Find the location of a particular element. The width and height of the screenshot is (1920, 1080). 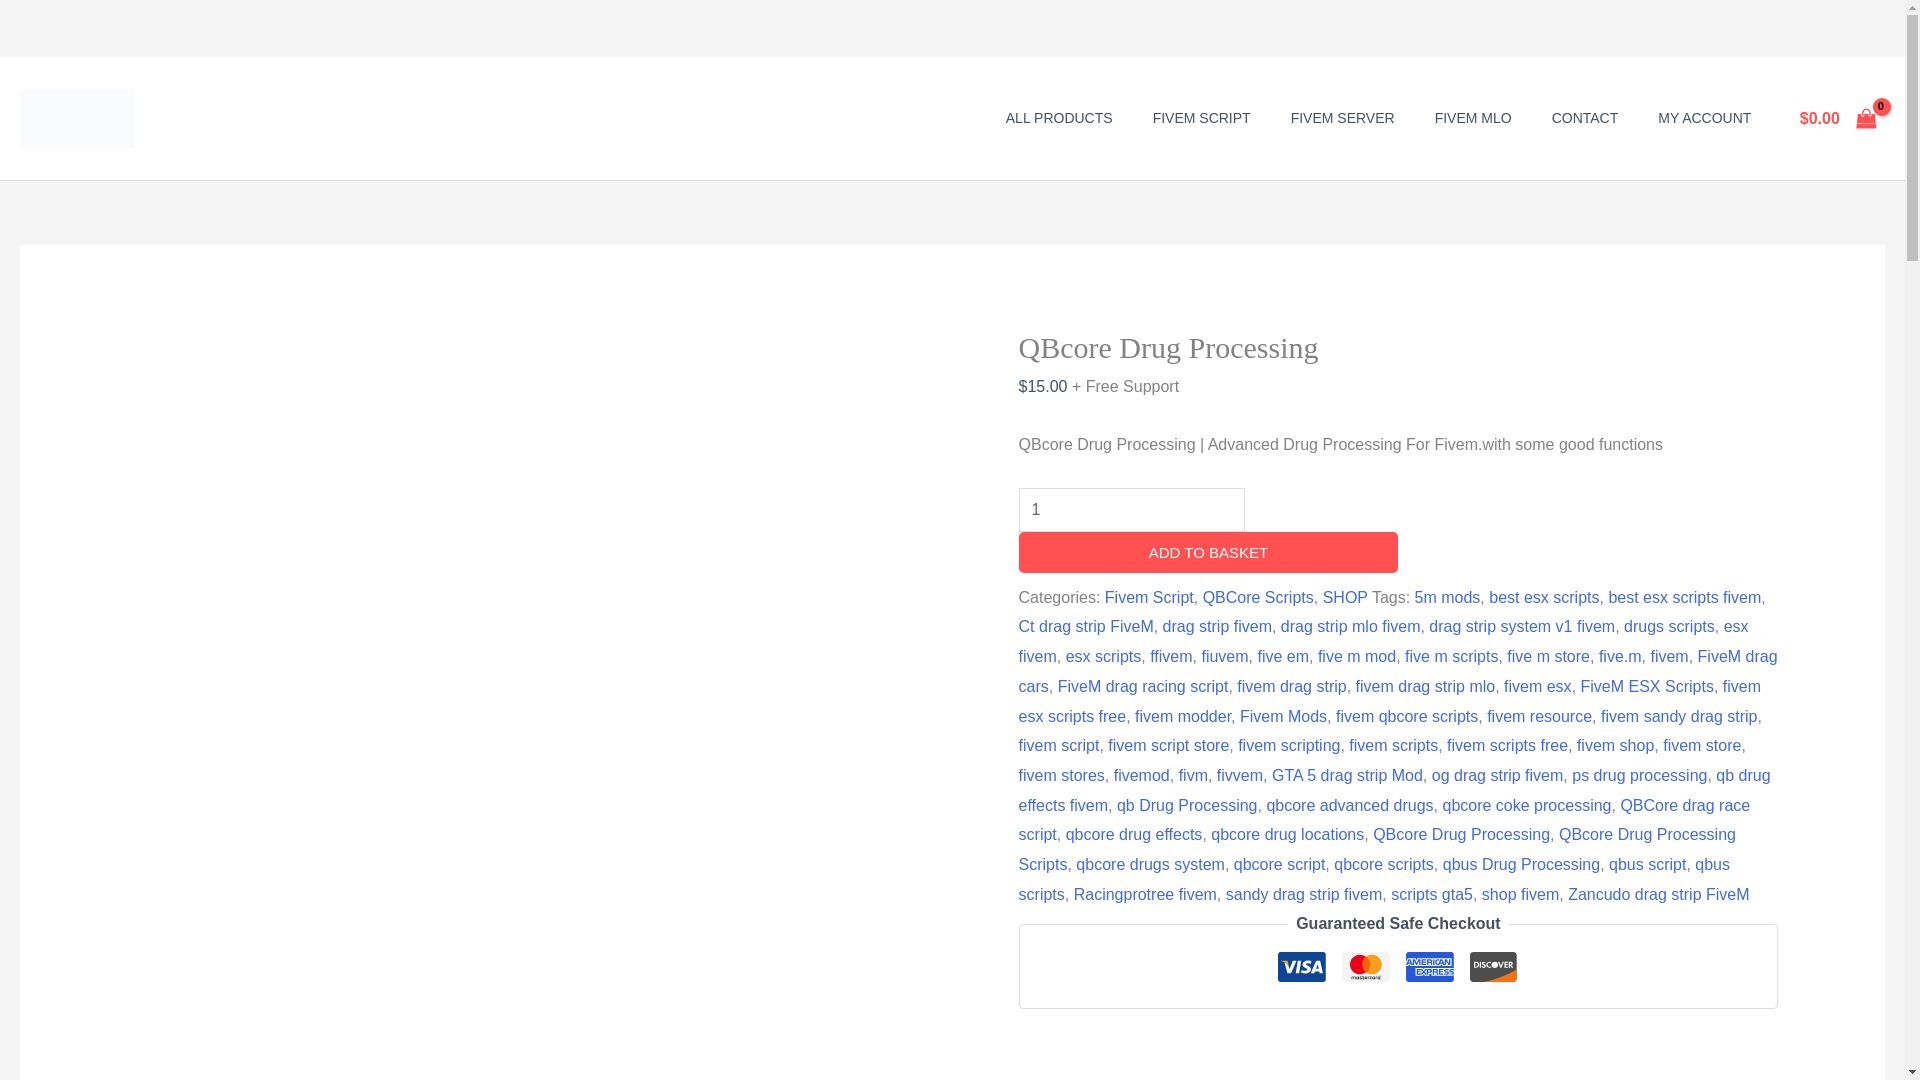

SHOP is located at coordinates (1344, 596).